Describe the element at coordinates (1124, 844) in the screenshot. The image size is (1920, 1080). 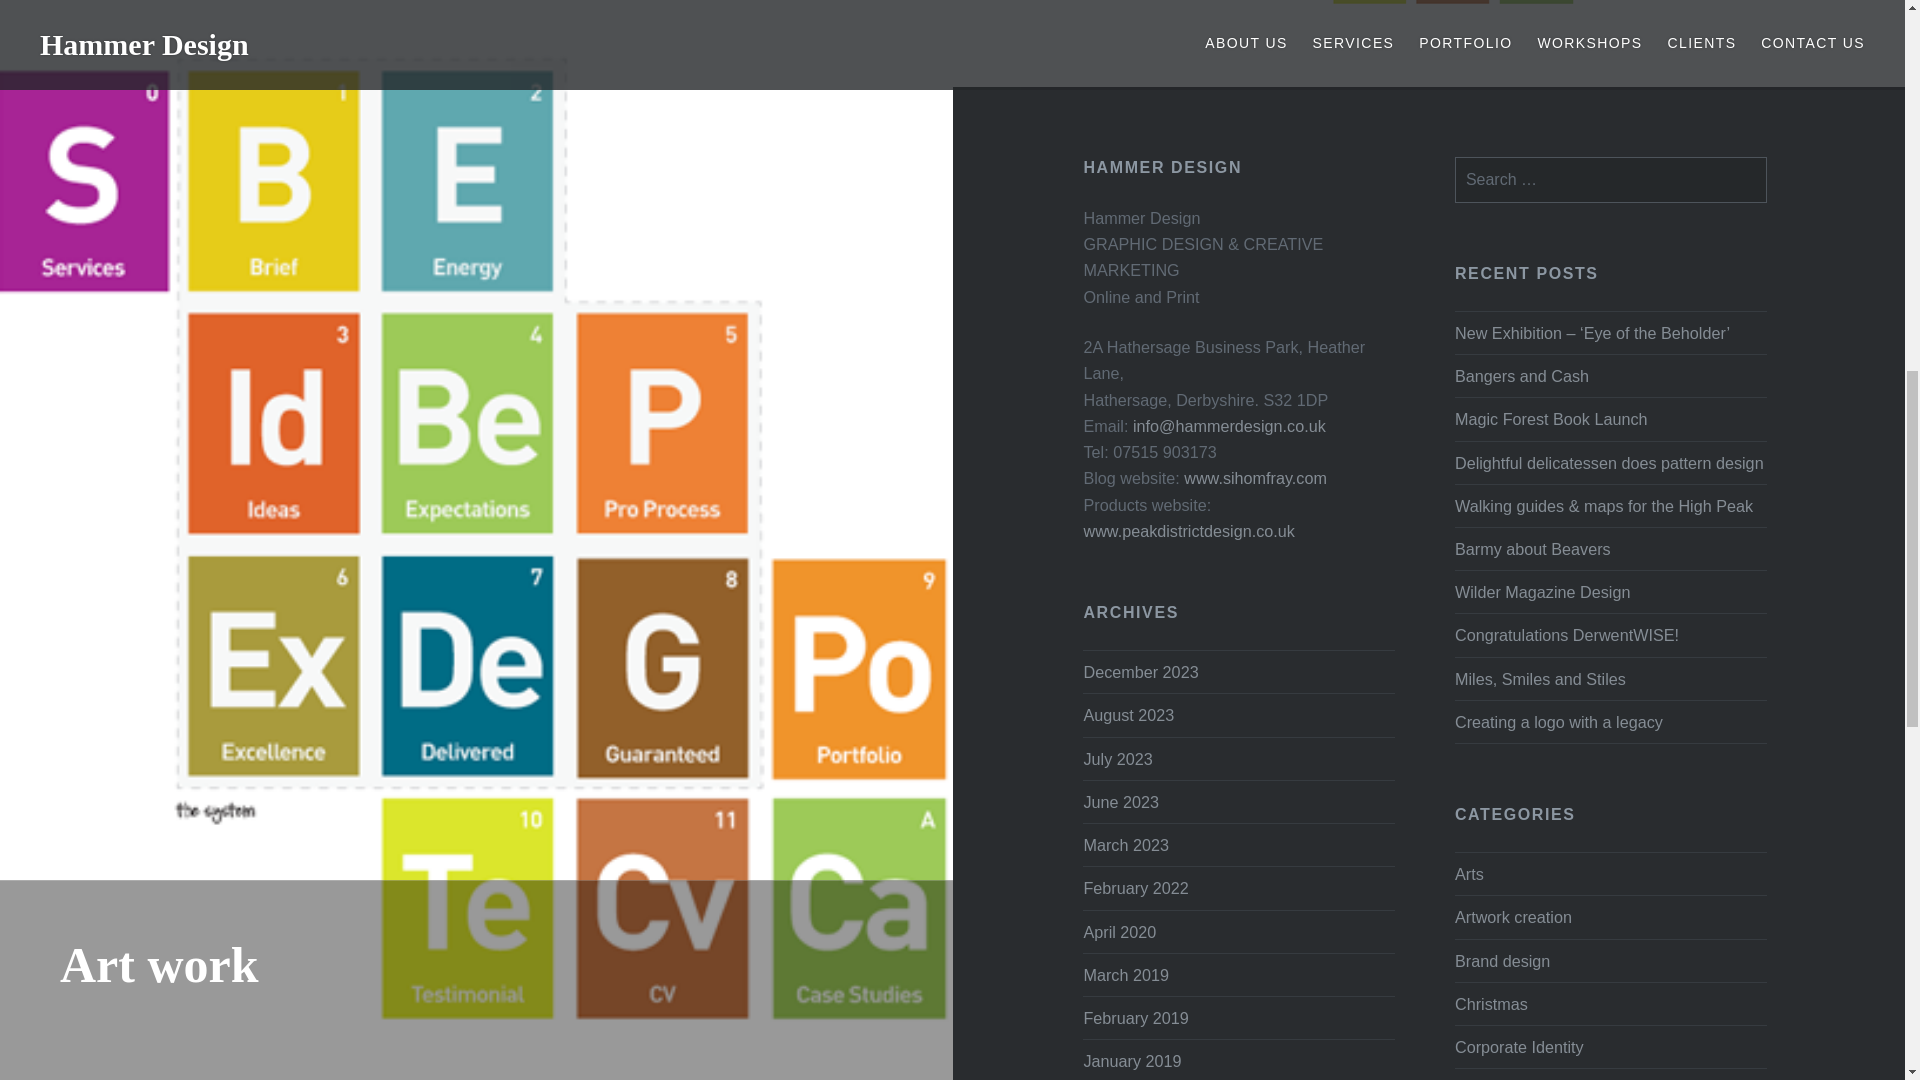
I see `March 2023` at that location.